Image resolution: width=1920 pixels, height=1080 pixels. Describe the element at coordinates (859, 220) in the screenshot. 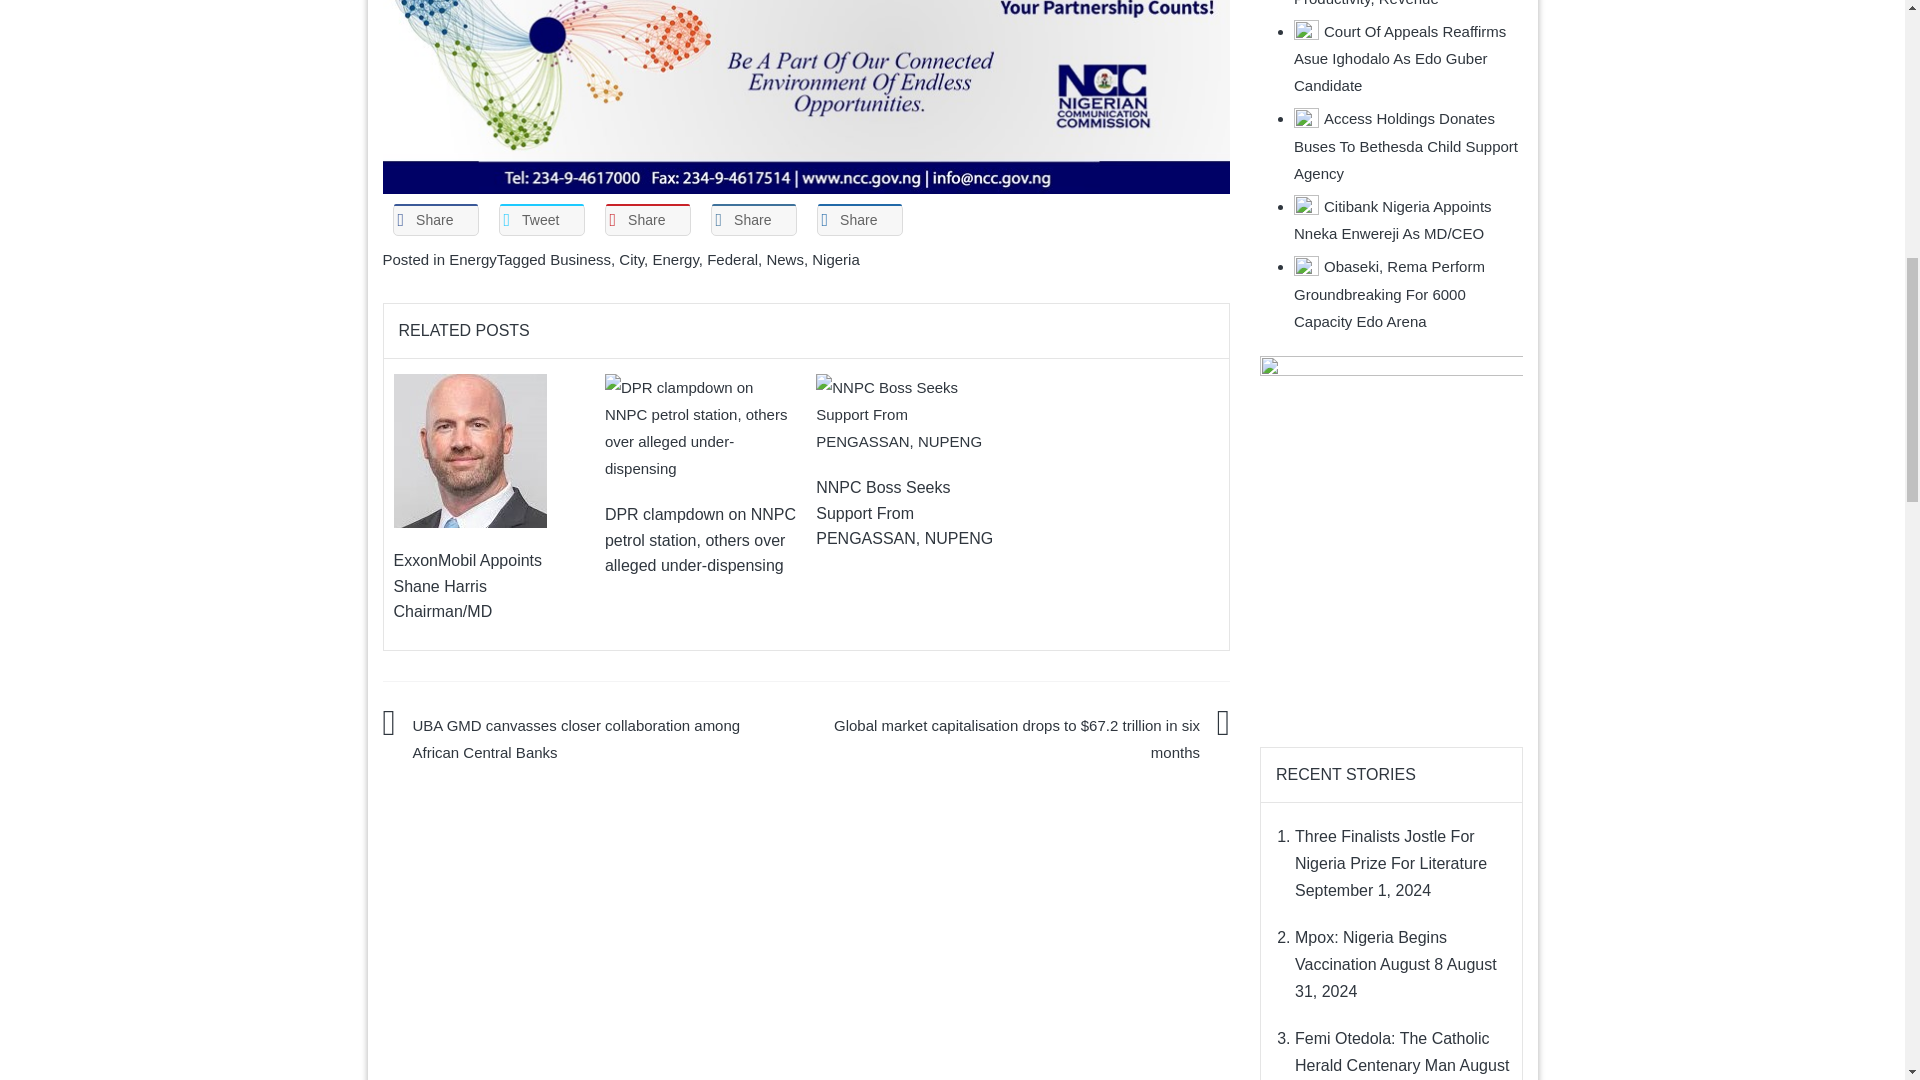

I see `Share on Digg` at that location.